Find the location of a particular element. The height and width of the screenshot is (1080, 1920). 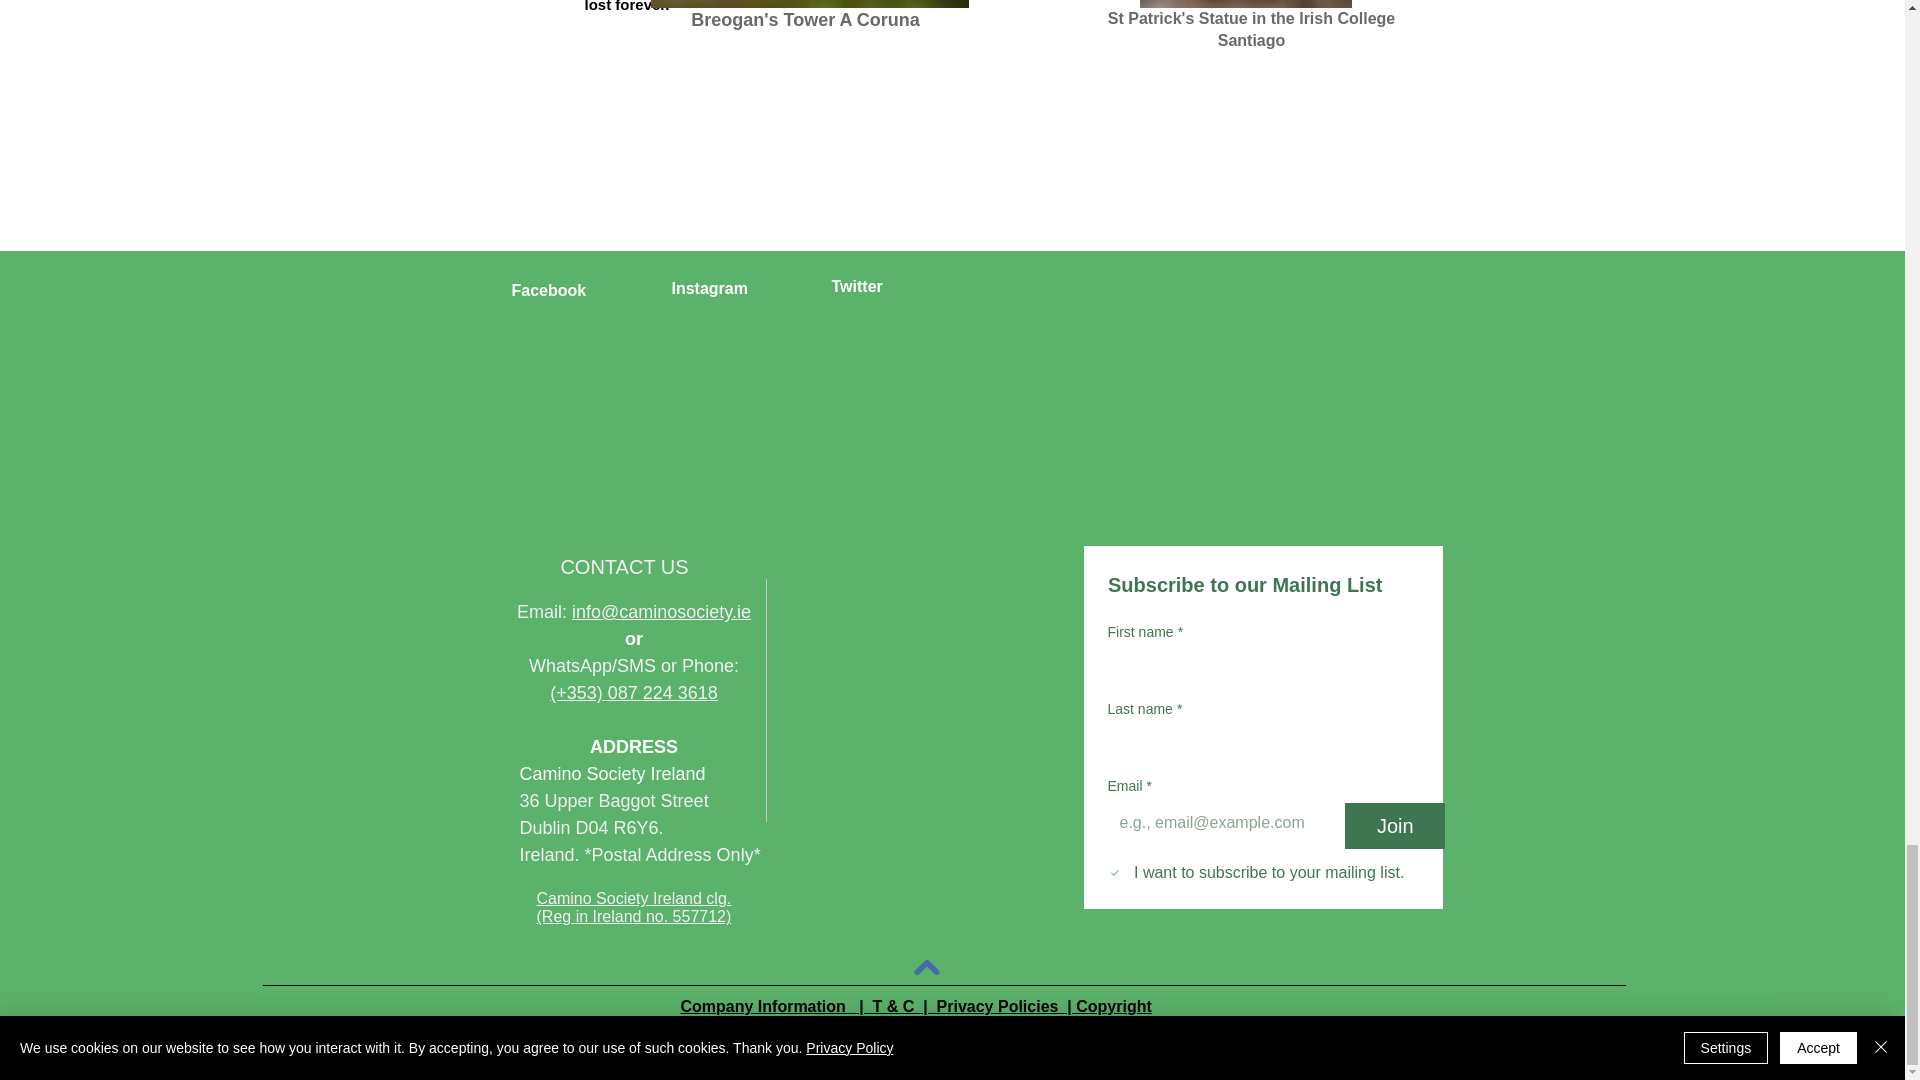

Join is located at coordinates (1395, 825).